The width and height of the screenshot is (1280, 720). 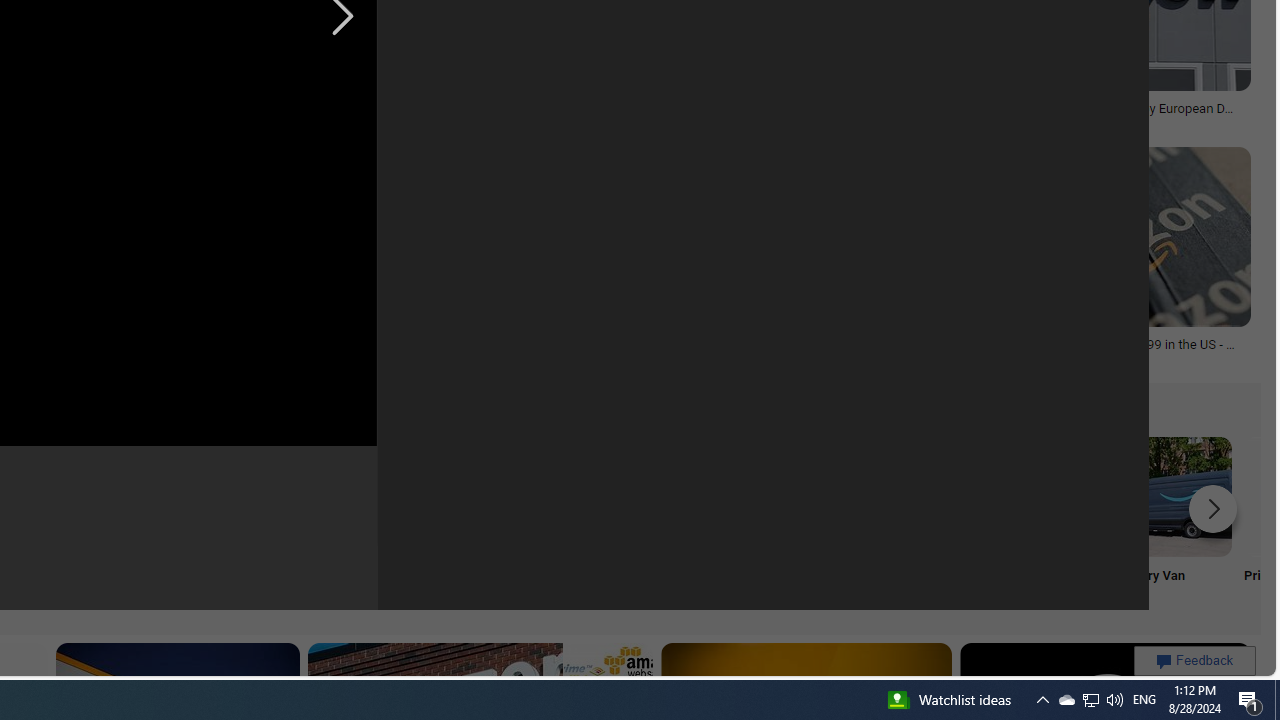 I want to click on Mini TV, so click(x=116, y=522).